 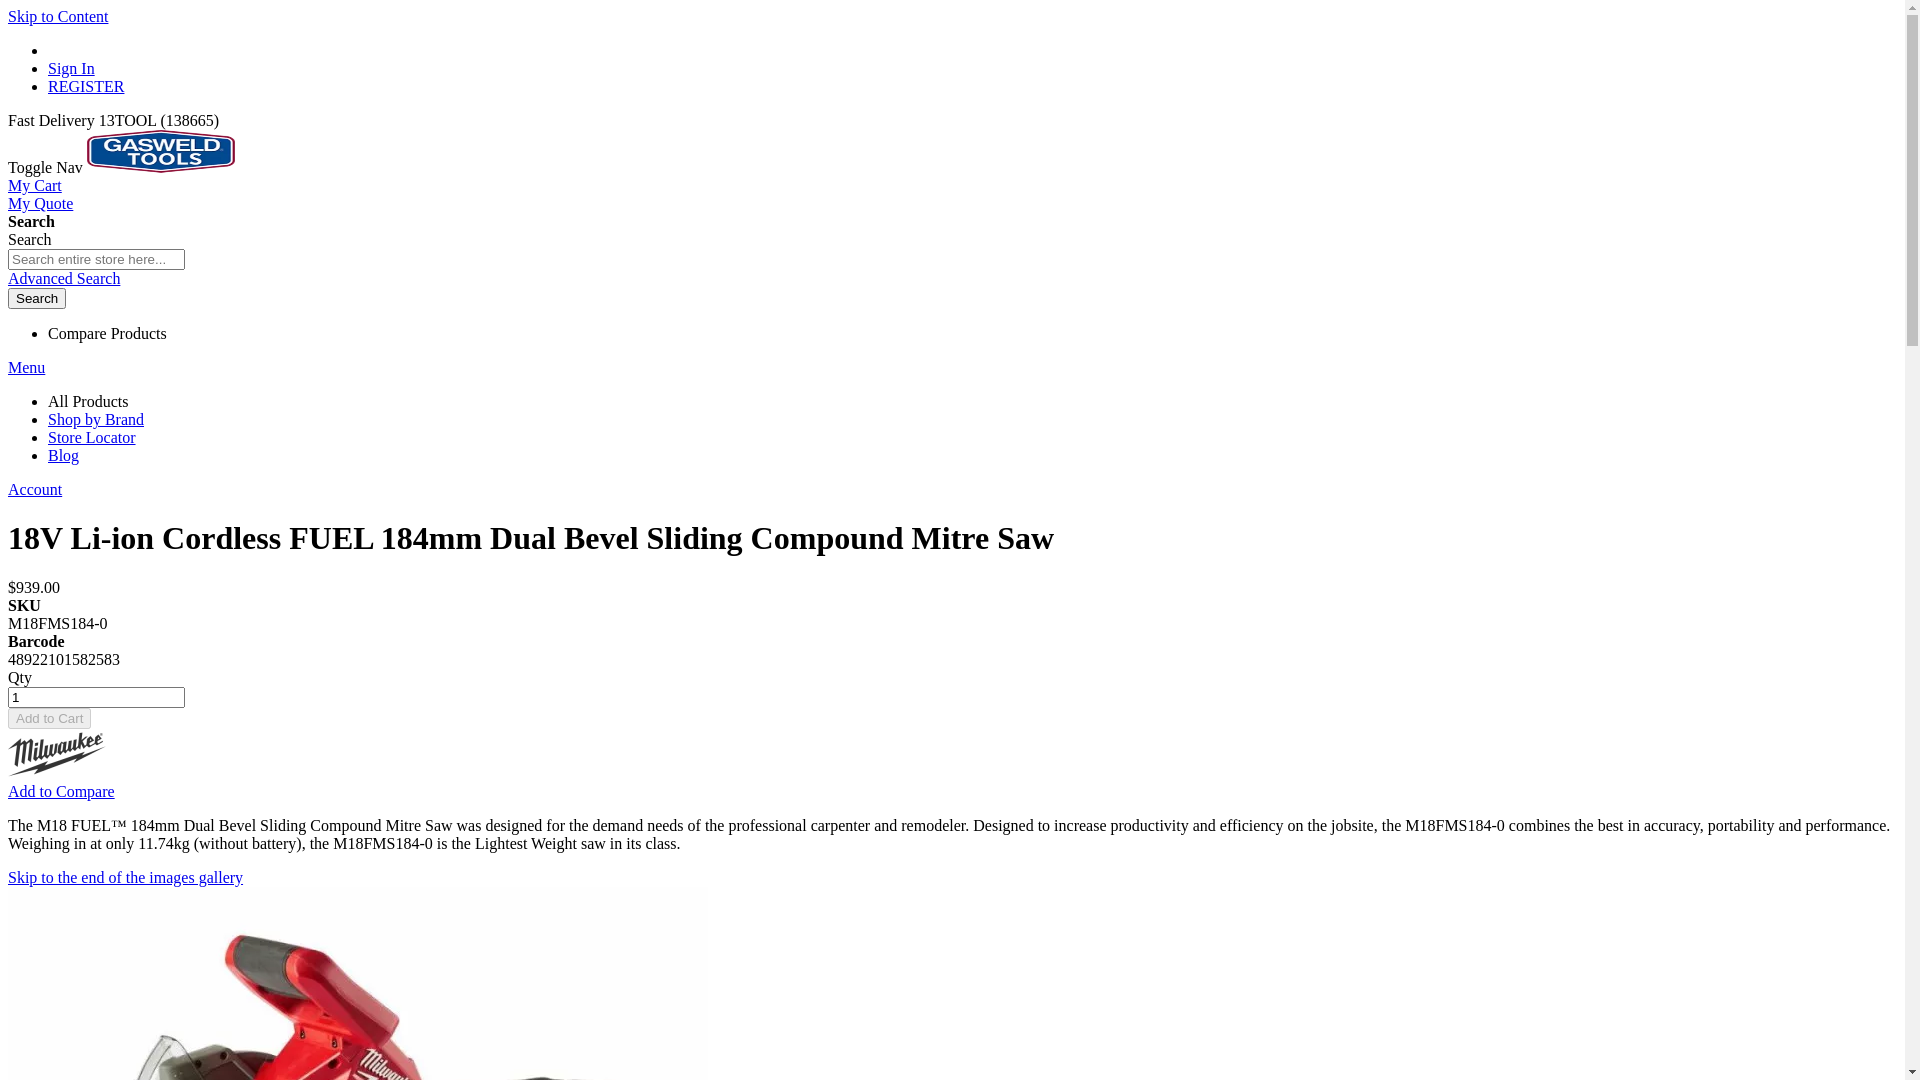 I want to click on Compare Products, so click(x=108, y=334).